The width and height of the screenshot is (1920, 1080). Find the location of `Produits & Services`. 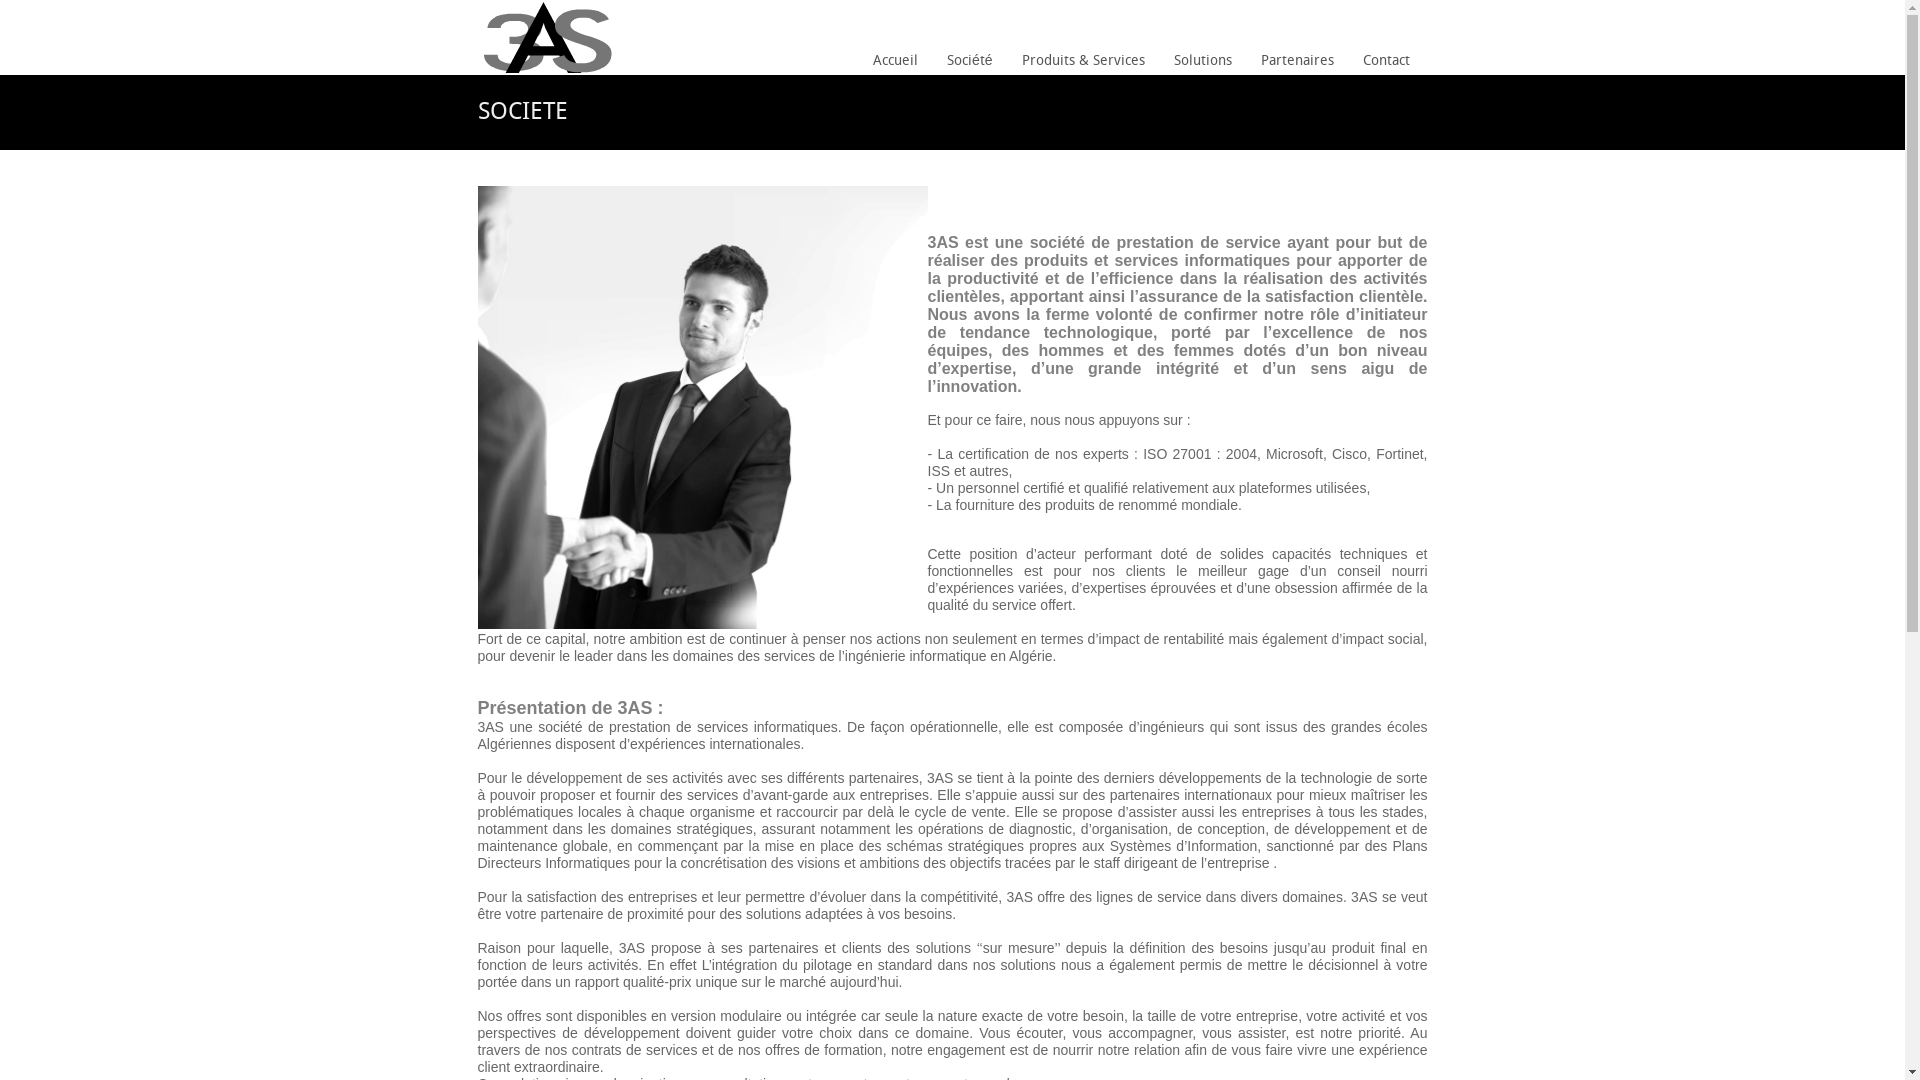

Produits & Services is located at coordinates (1082, 62).